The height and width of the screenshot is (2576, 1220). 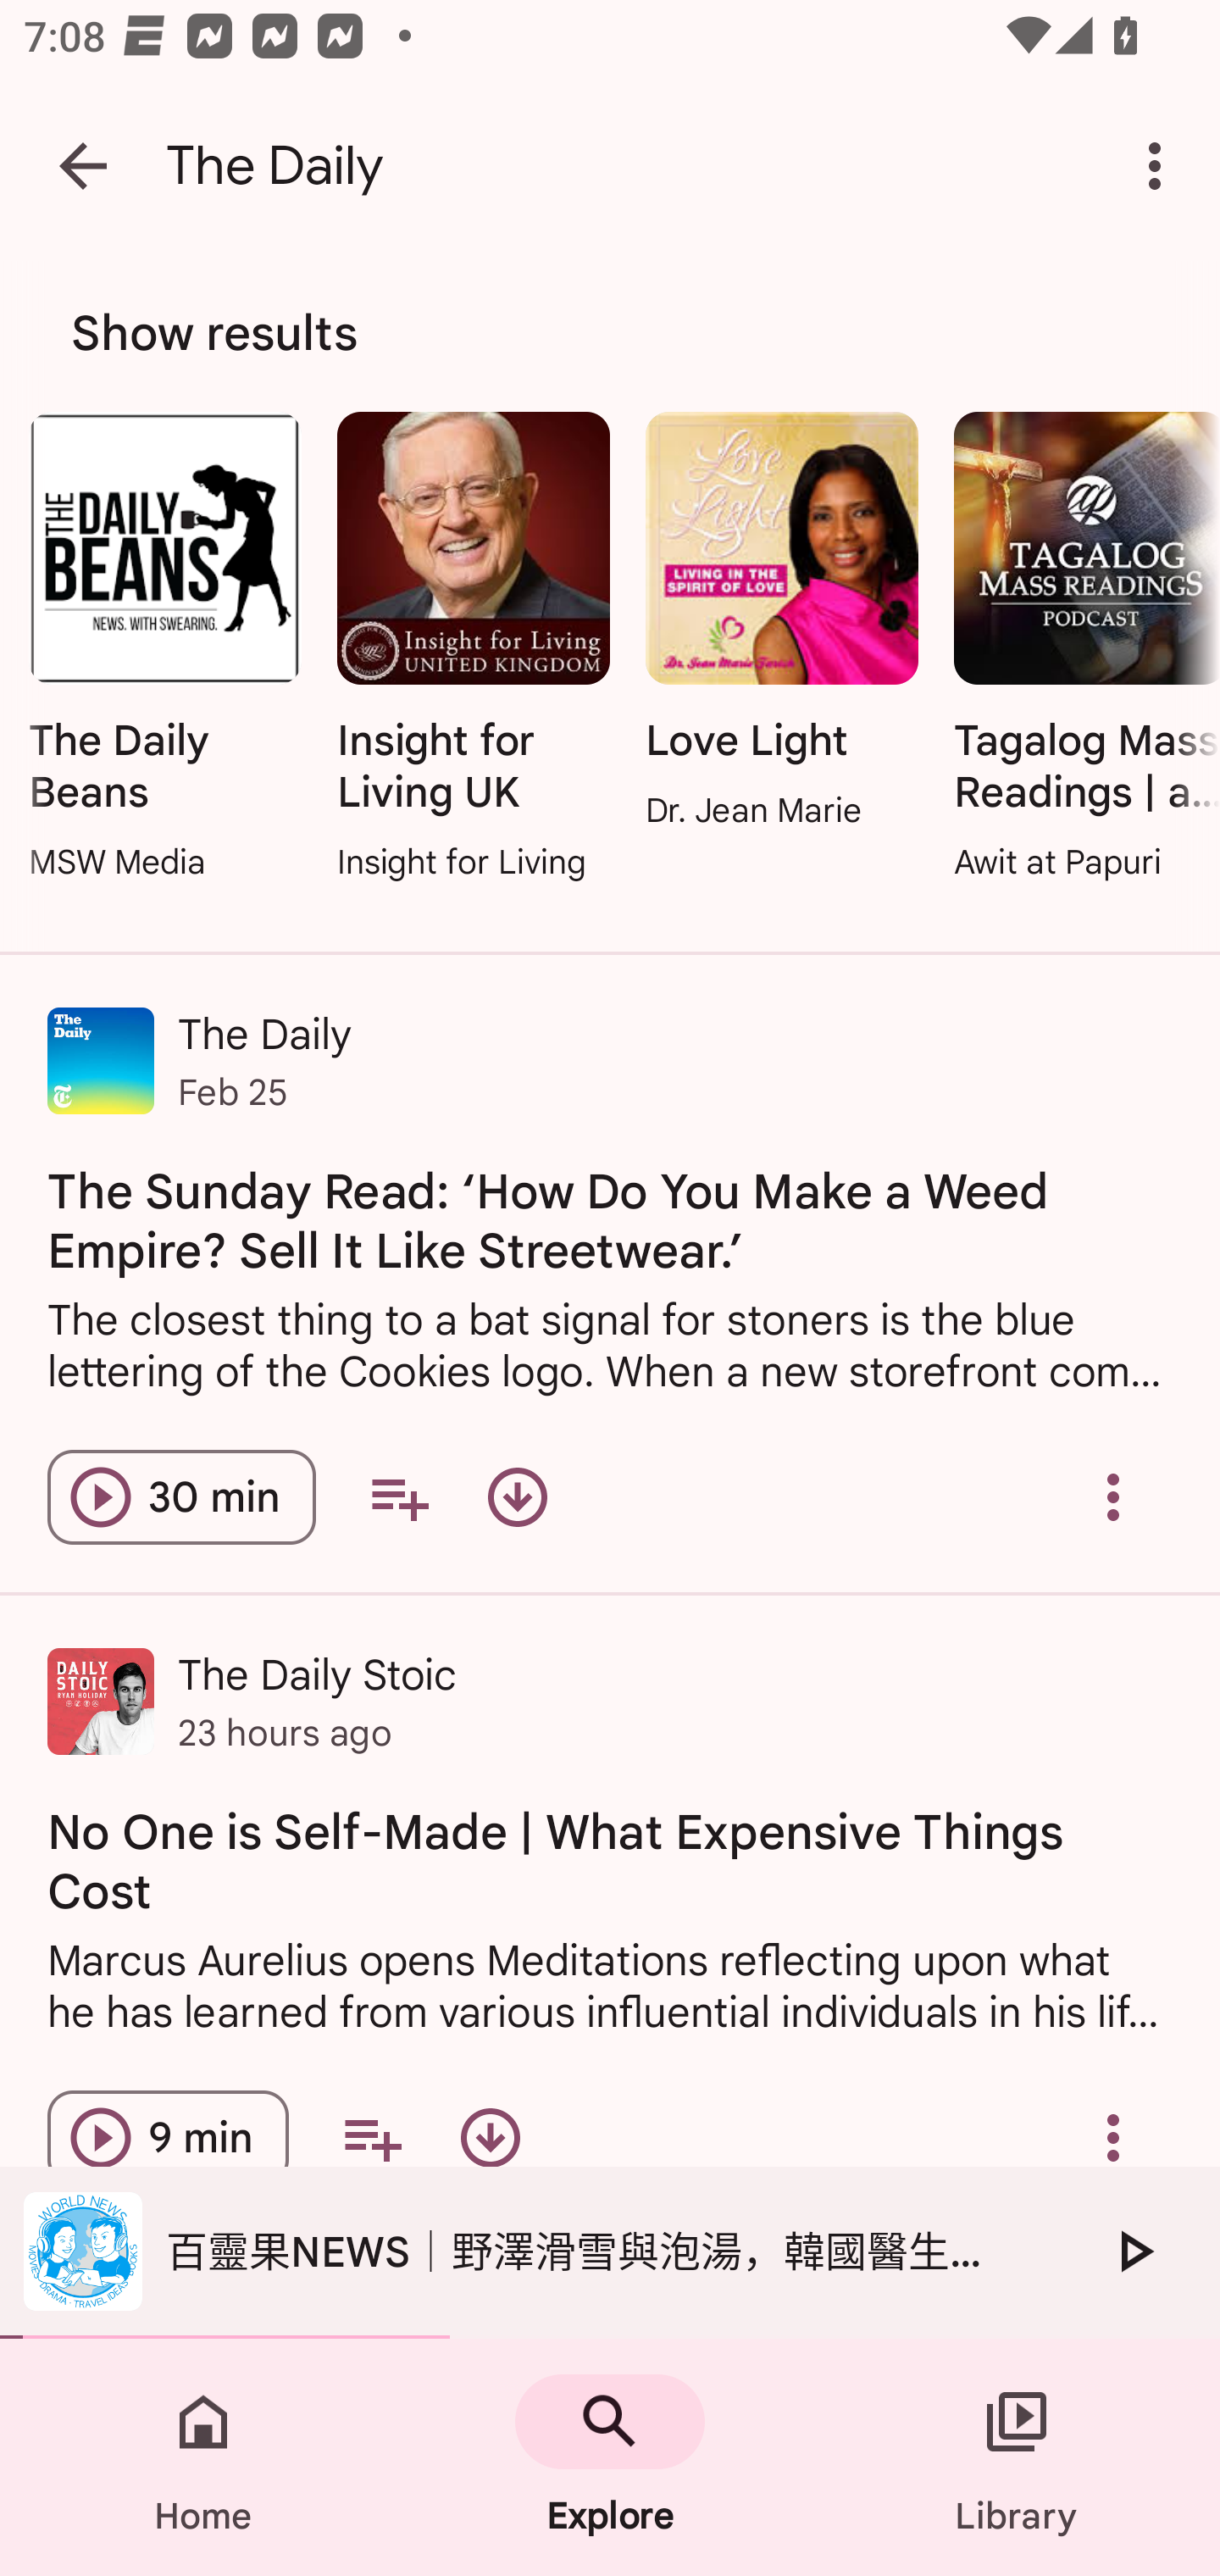 What do you see at coordinates (1017, 2457) in the screenshot?
I see `Library` at bounding box center [1017, 2457].